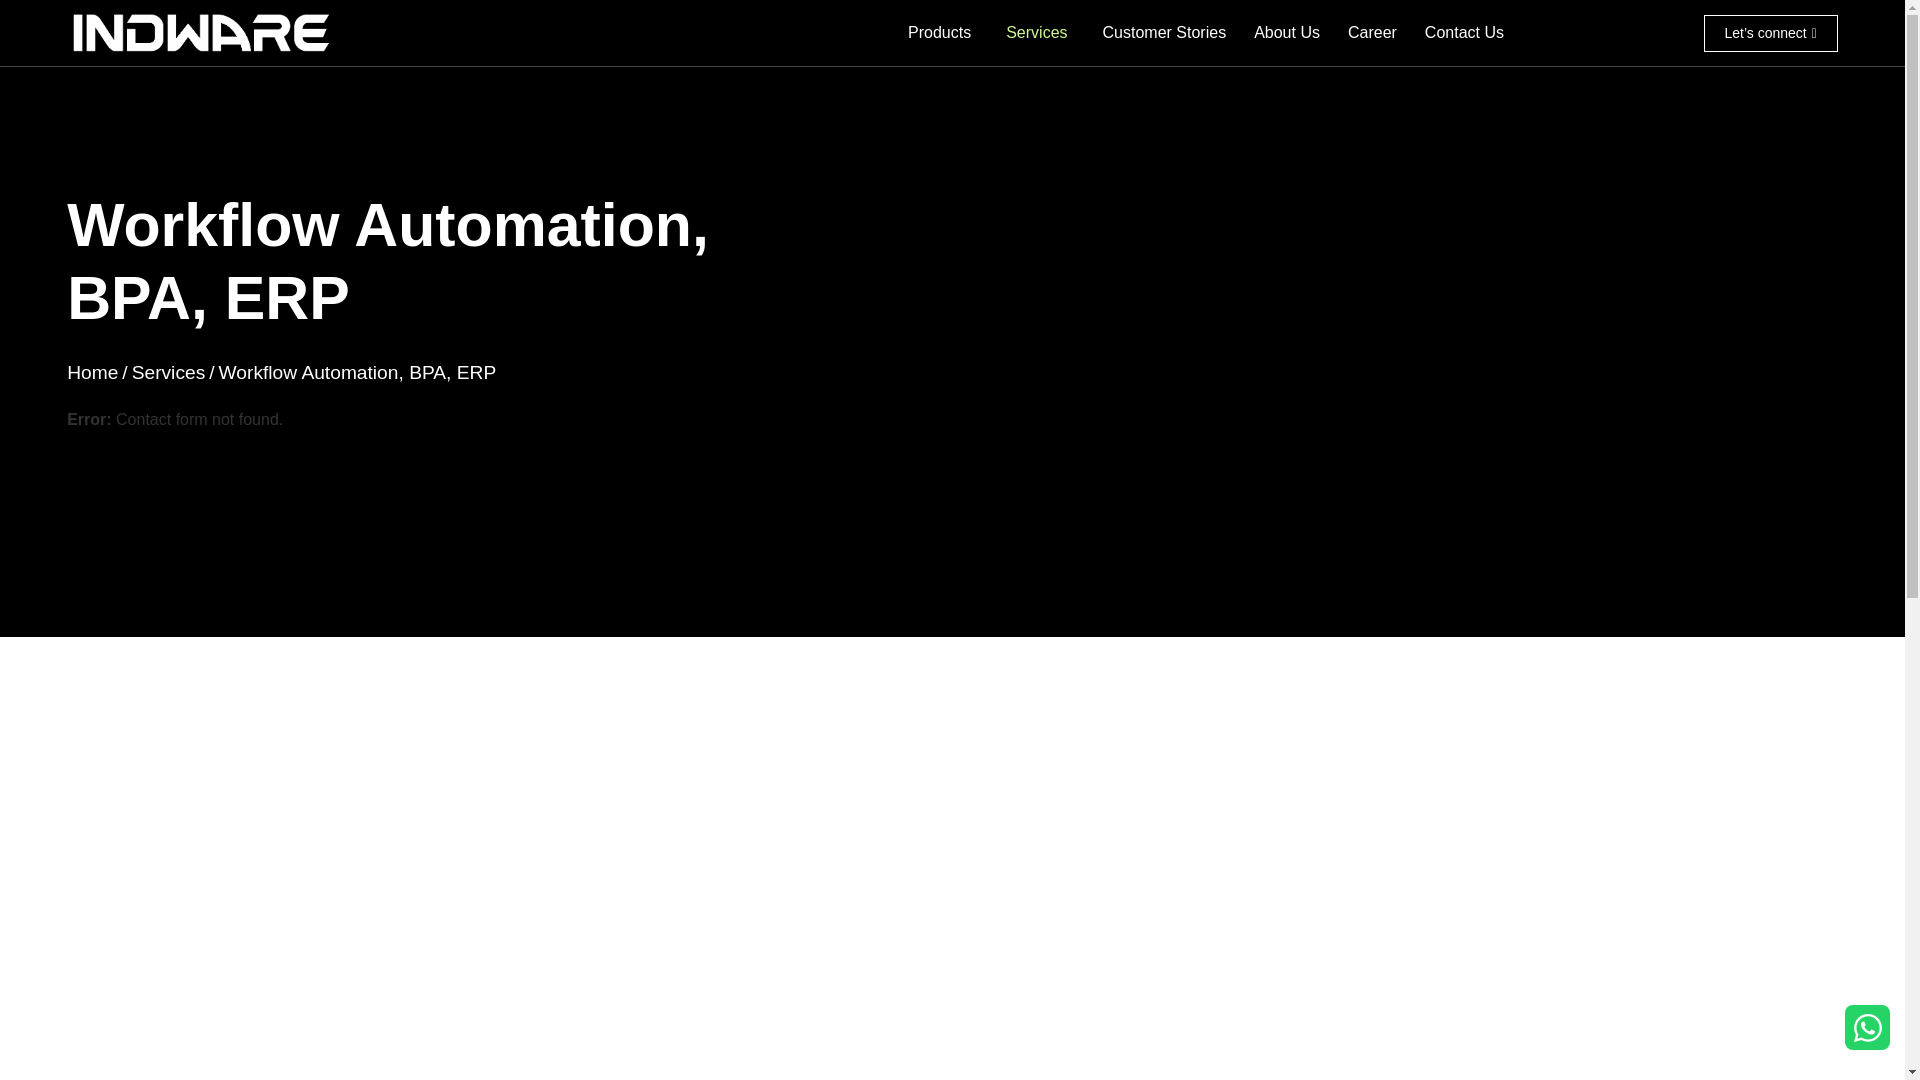 Image resolution: width=1920 pixels, height=1080 pixels. What do you see at coordinates (1286, 32) in the screenshot?
I see `About Us` at bounding box center [1286, 32].